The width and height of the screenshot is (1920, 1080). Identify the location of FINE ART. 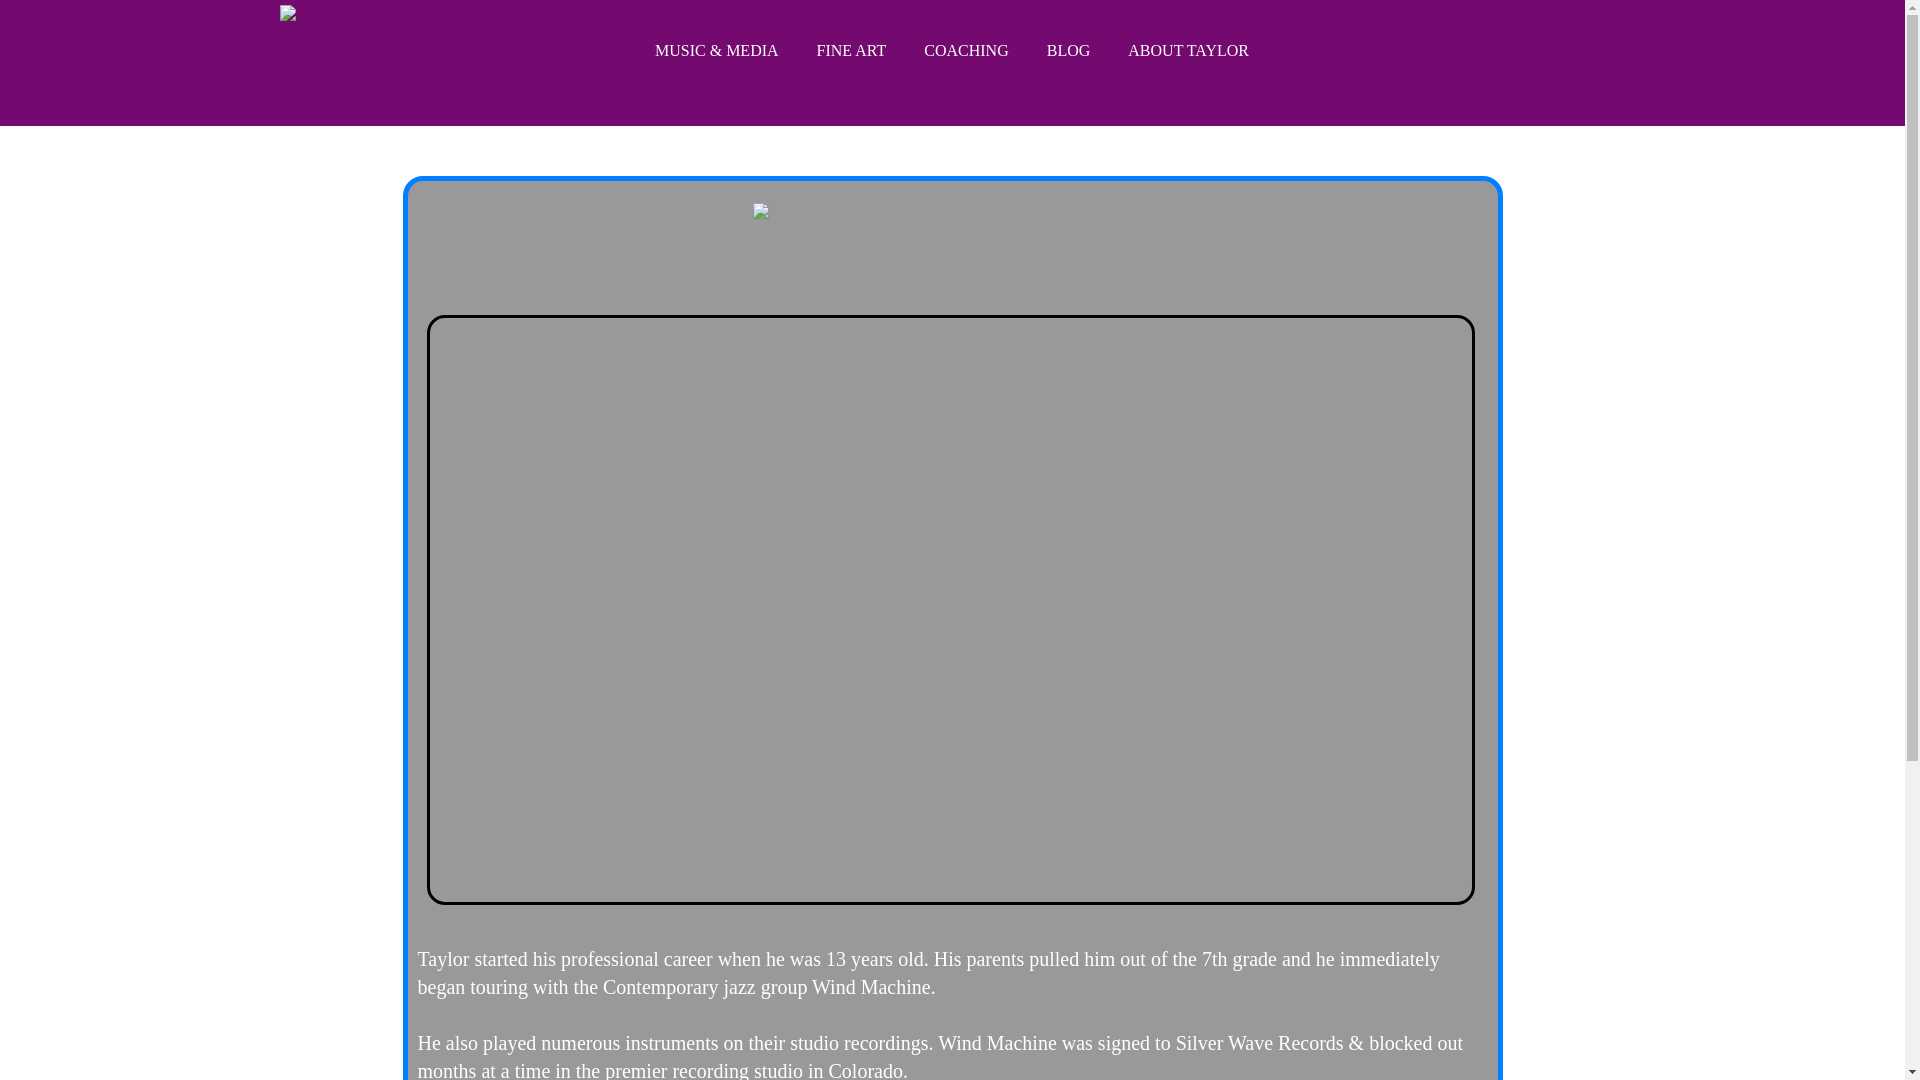
(852, 51).